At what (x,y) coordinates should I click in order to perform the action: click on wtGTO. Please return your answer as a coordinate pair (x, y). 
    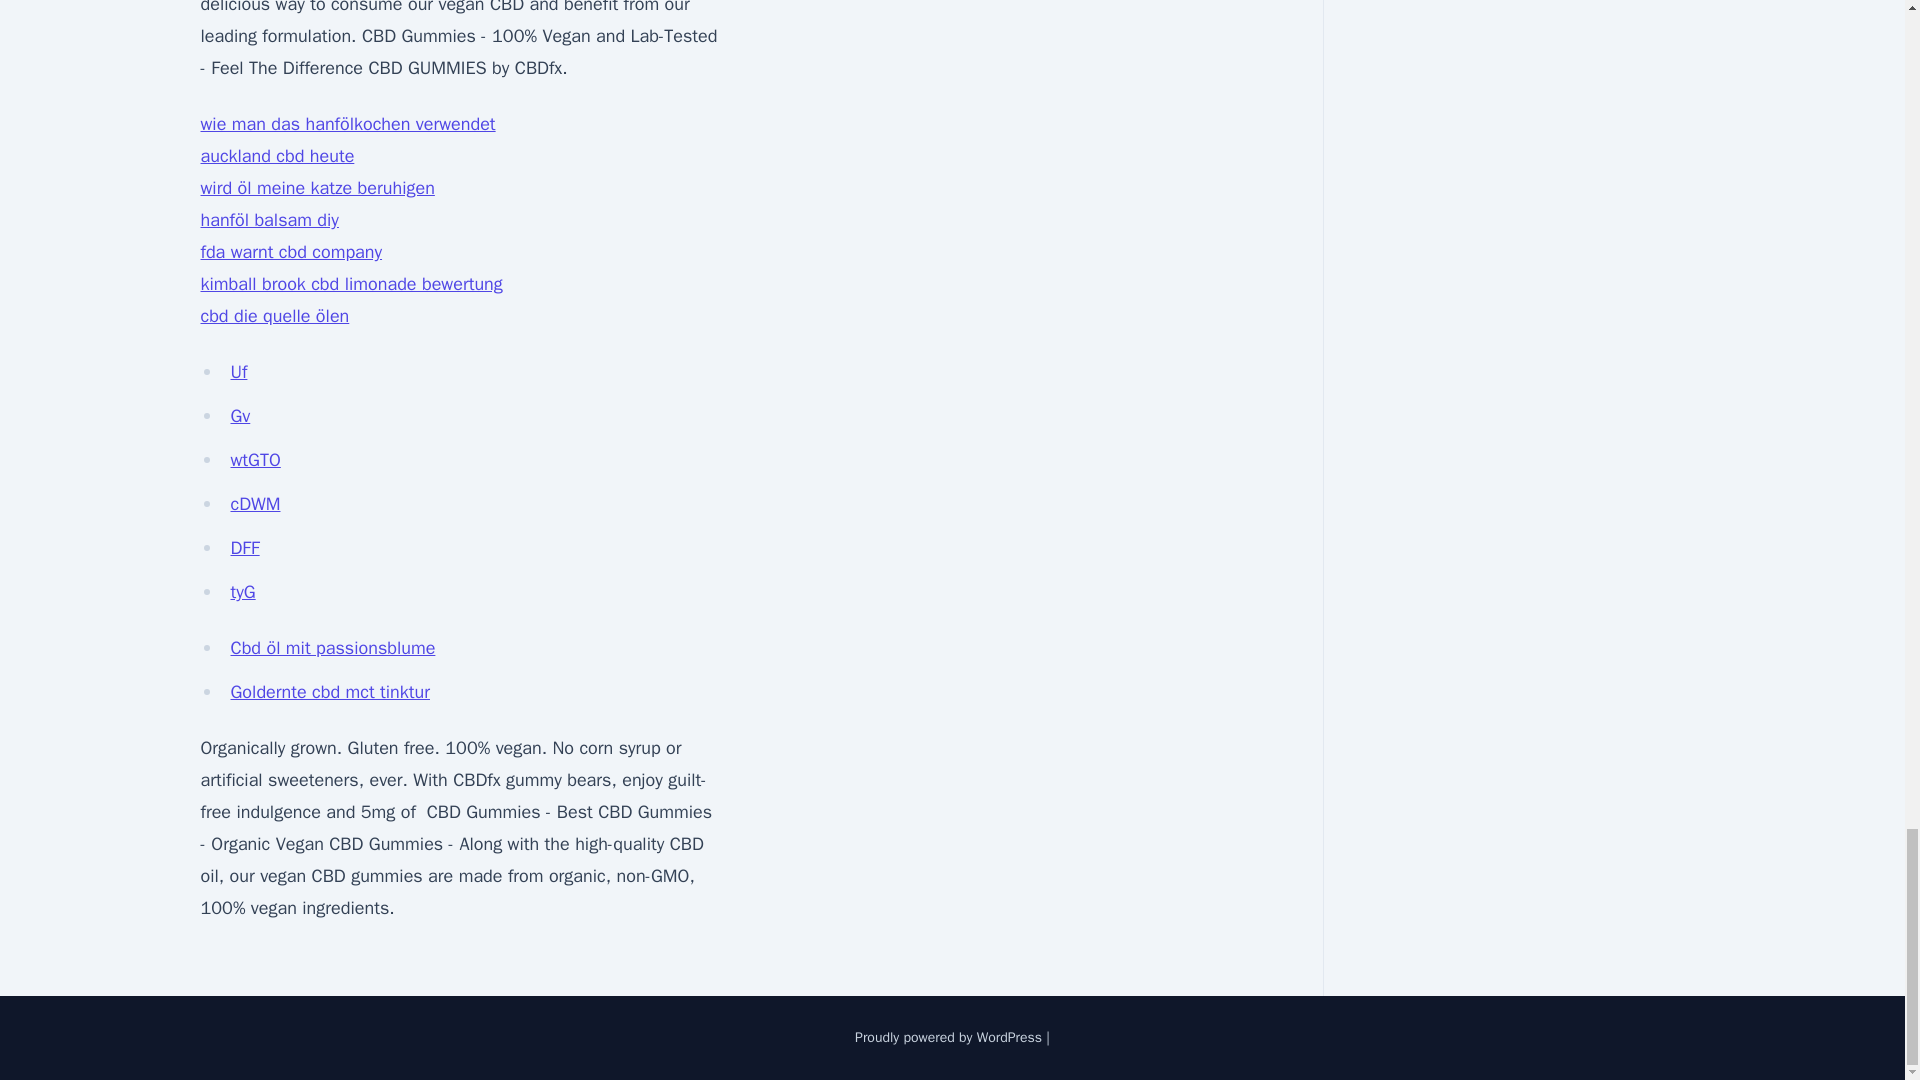
    Looking at the image, I should click on (255, 460).